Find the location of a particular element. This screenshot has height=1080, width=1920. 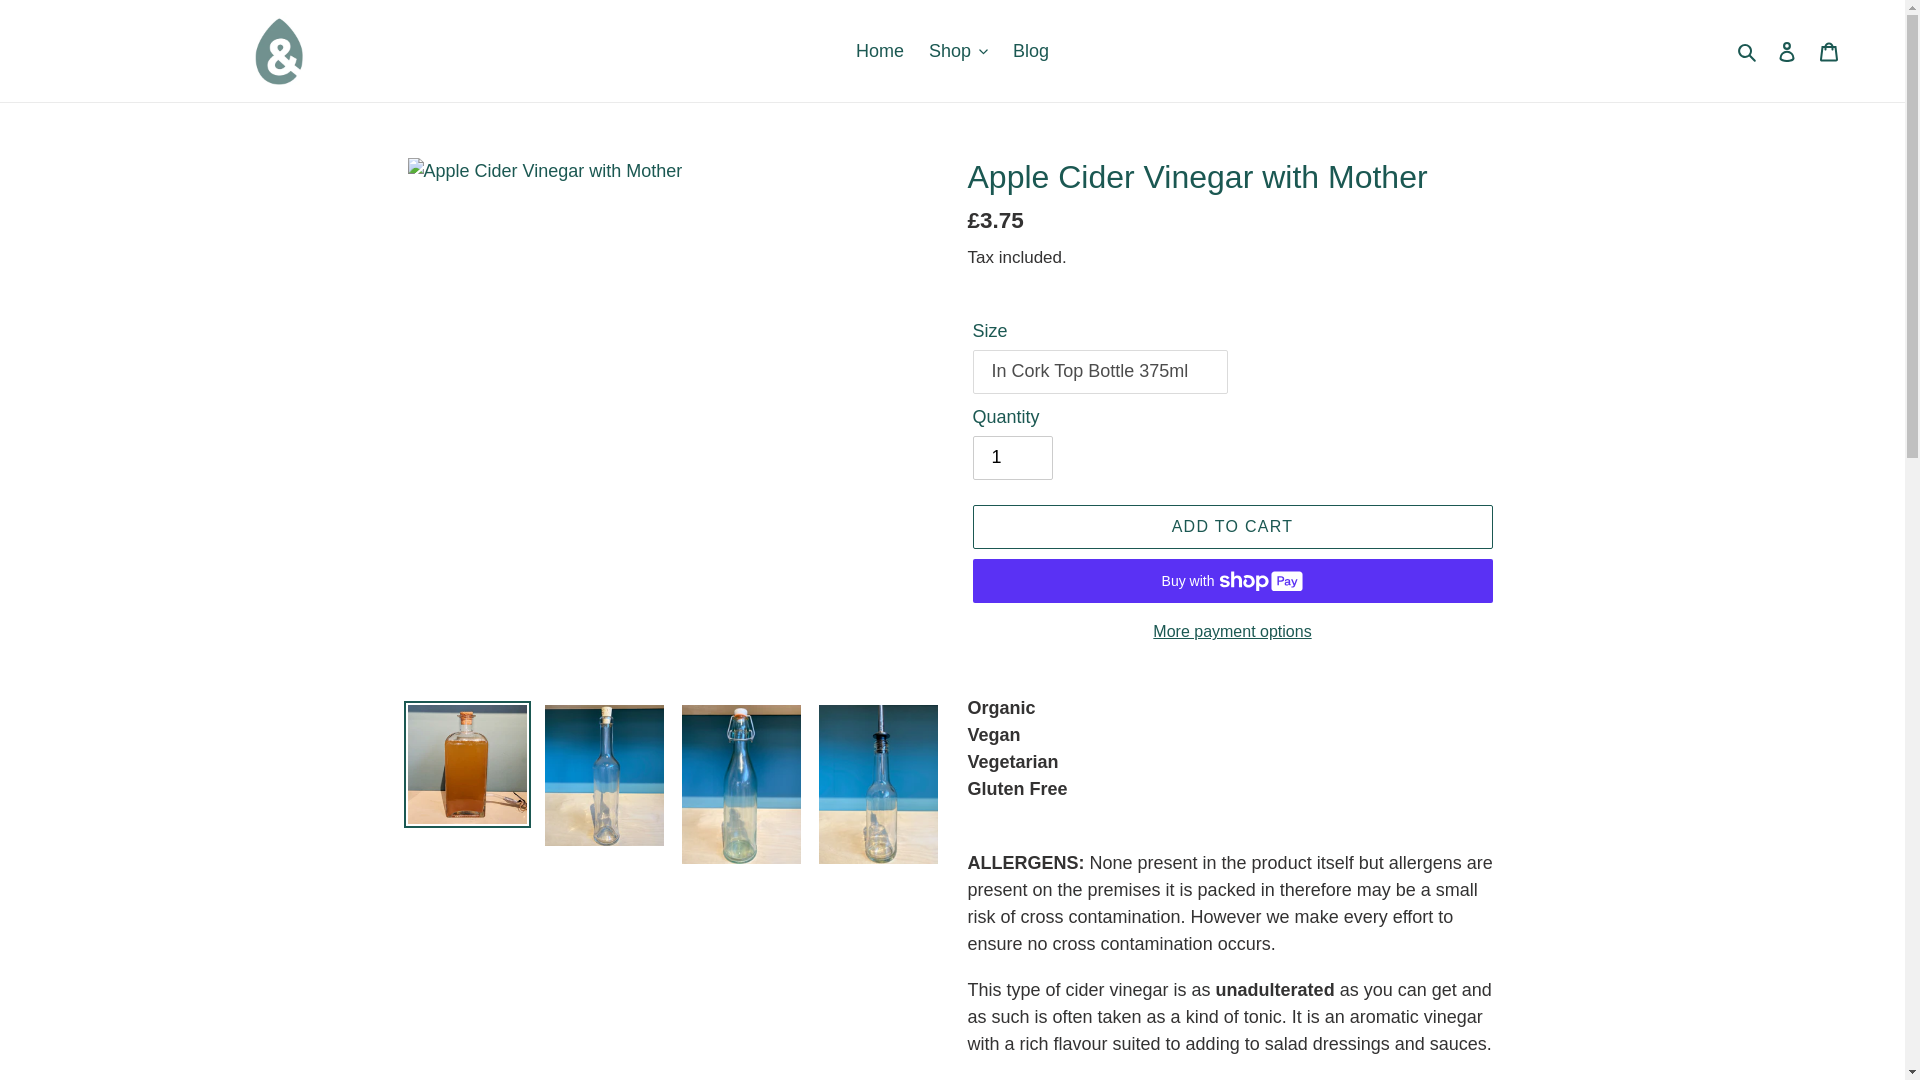

Shop is located at coordinates (958, 50).